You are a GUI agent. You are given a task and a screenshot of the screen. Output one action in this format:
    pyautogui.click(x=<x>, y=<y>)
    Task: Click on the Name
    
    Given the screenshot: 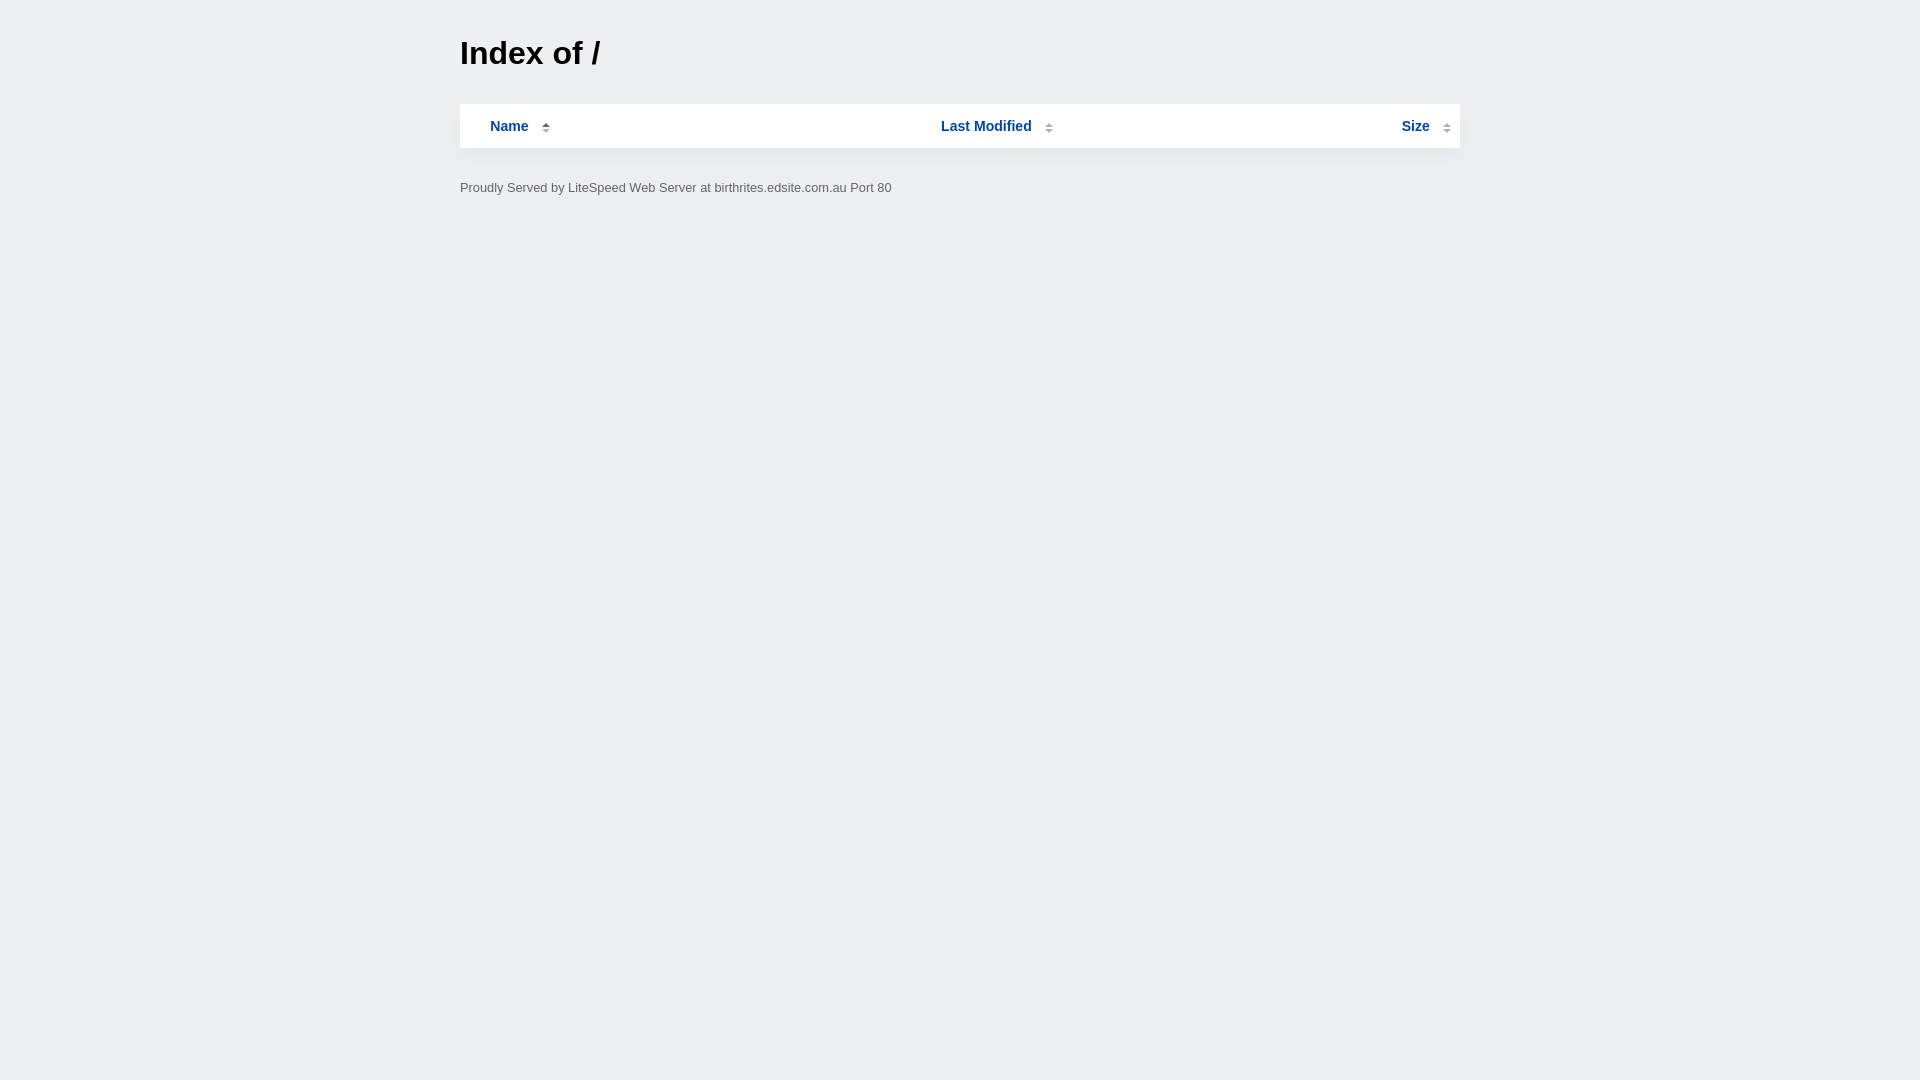 What is the action you would take?
    pyautogui.click(x=509, y=126)
    